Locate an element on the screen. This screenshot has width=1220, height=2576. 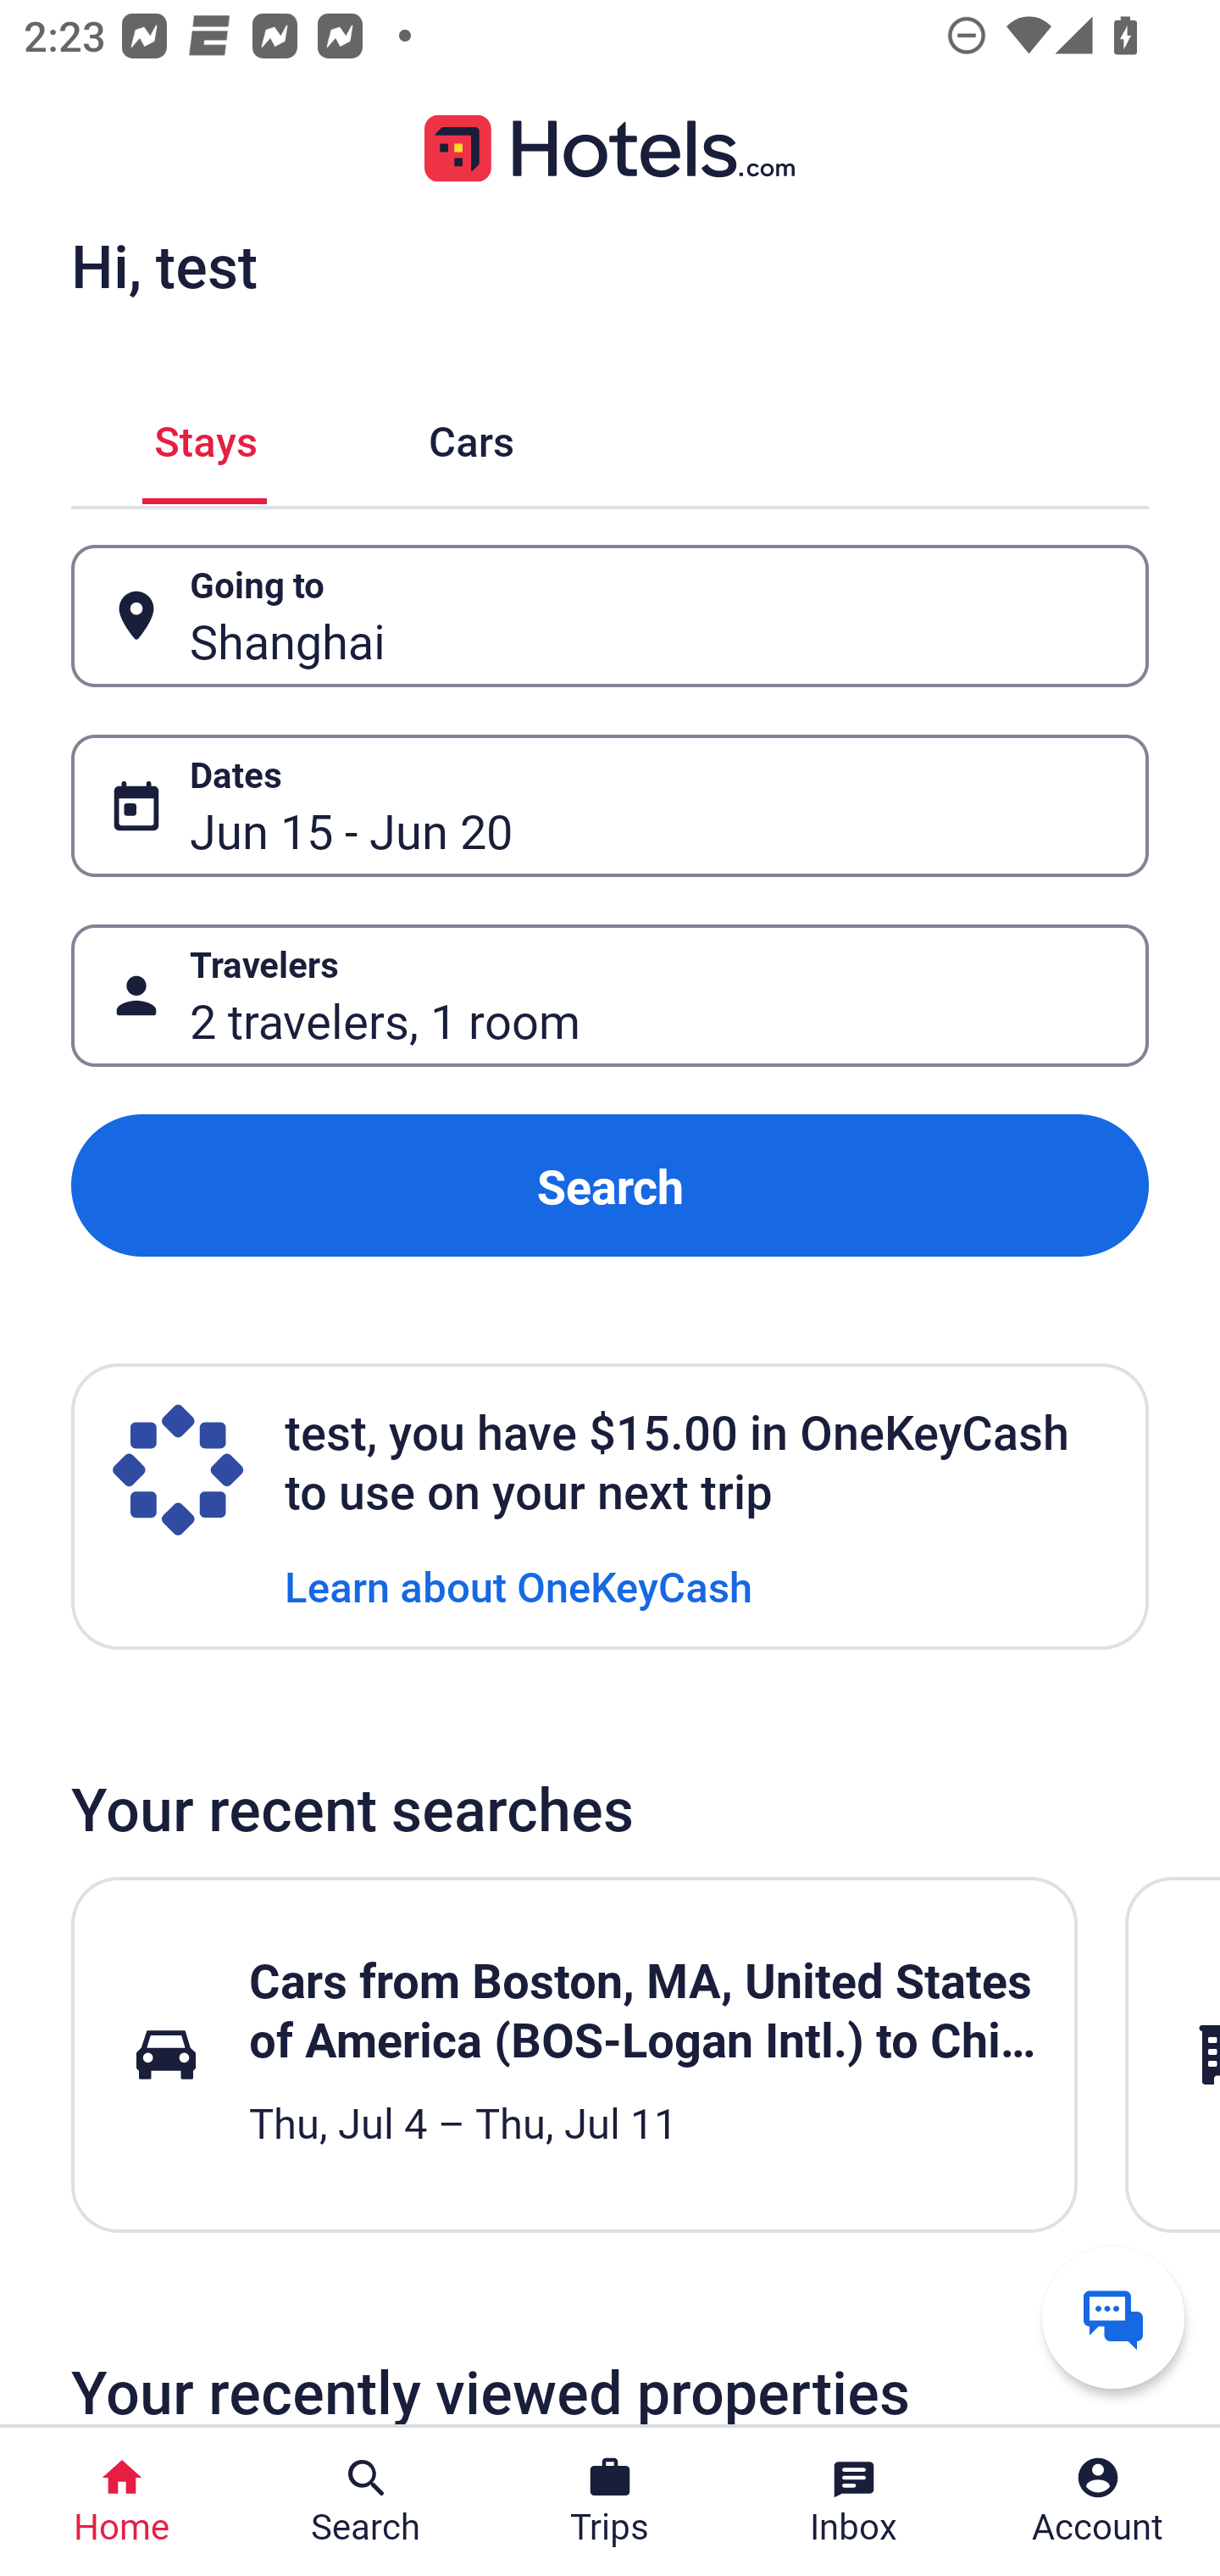
Get help from a virtual agent is located at coordinates (1113, 2317).